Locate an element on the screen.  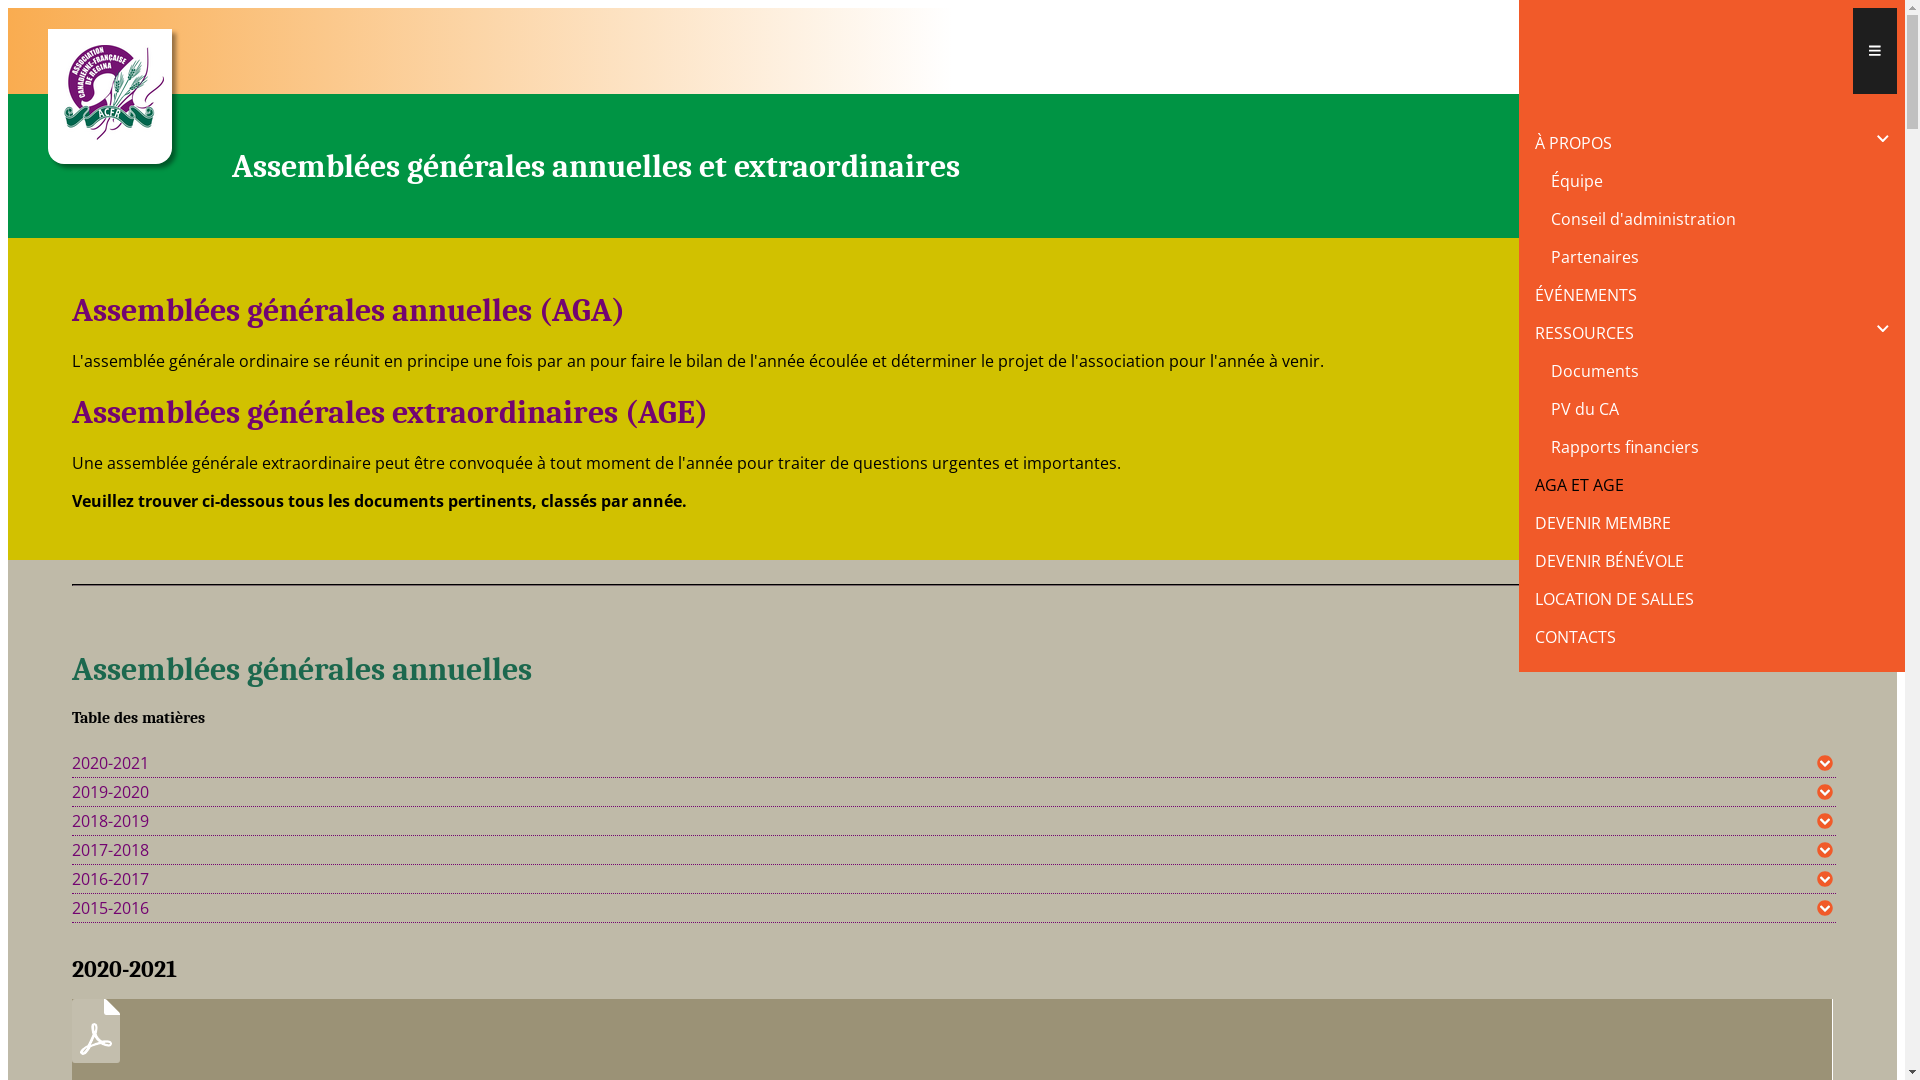
2019-2020 is located at coordinates (954, 792).